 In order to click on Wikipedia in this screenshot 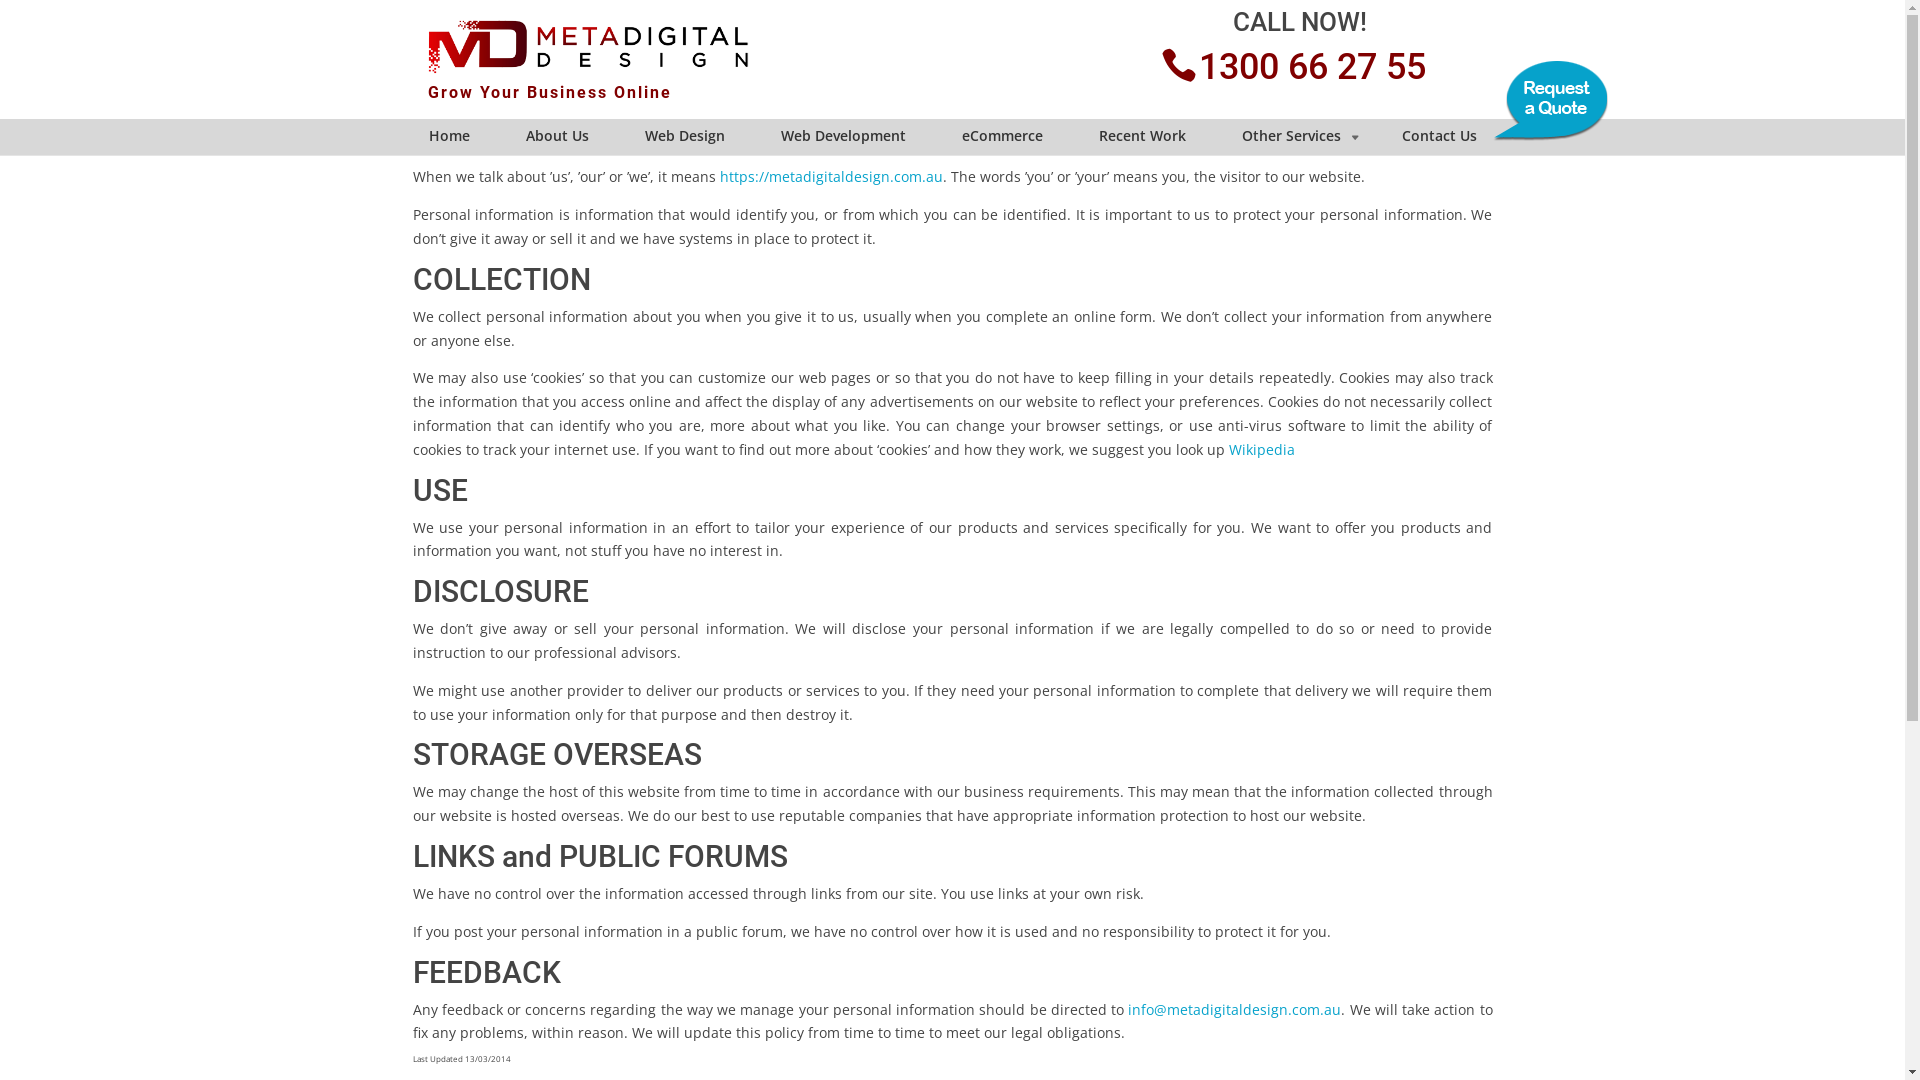, I will do `click(1261, 450)`.